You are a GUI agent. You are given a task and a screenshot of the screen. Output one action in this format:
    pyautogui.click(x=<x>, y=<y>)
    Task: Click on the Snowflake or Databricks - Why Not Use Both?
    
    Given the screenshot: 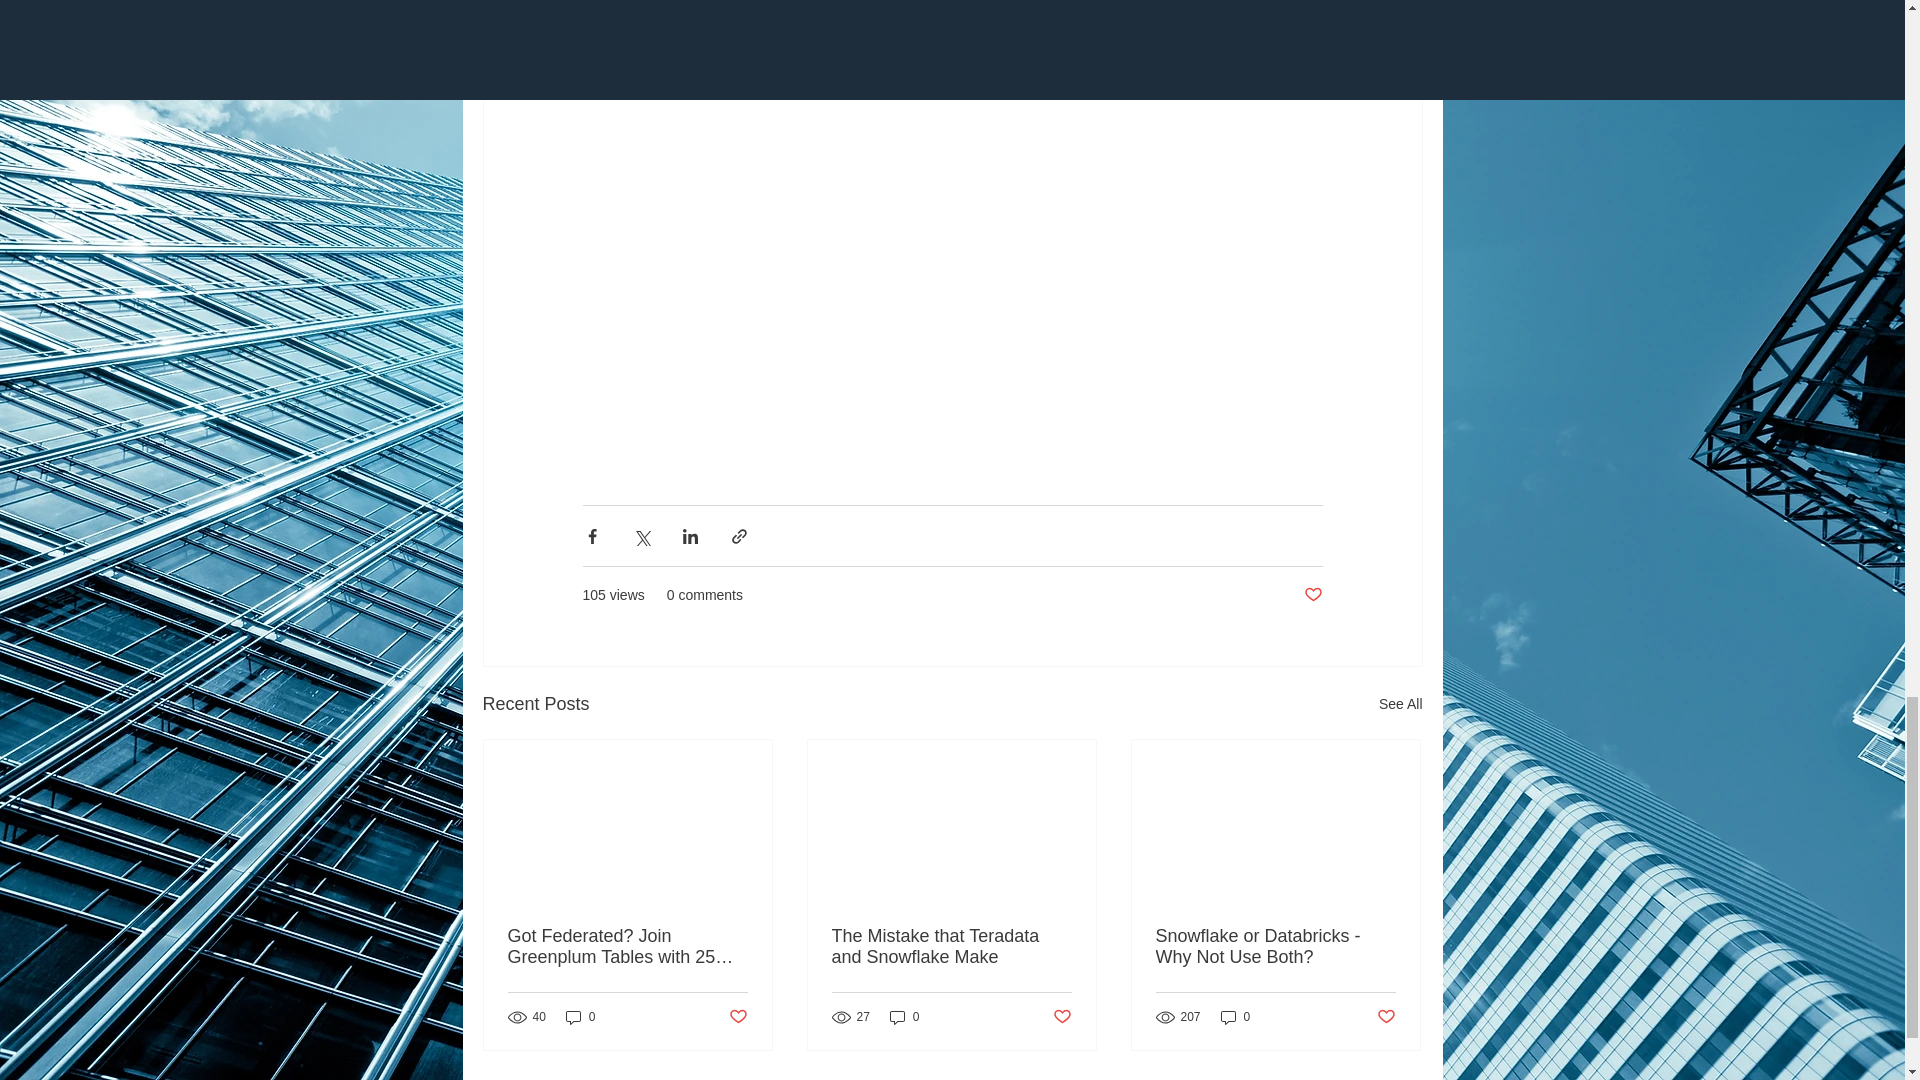 What is the action you would take?
    pyautogui.click(x=1275, y=946)
    